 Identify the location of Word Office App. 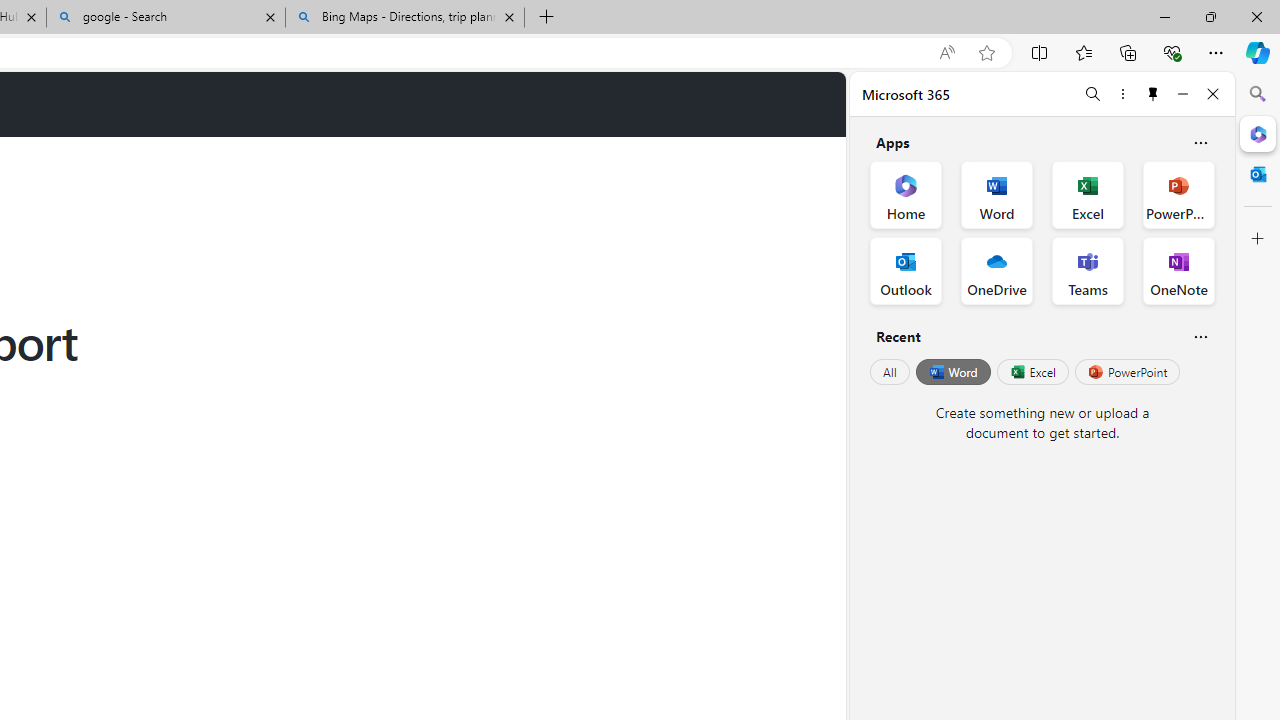
(996, 194).